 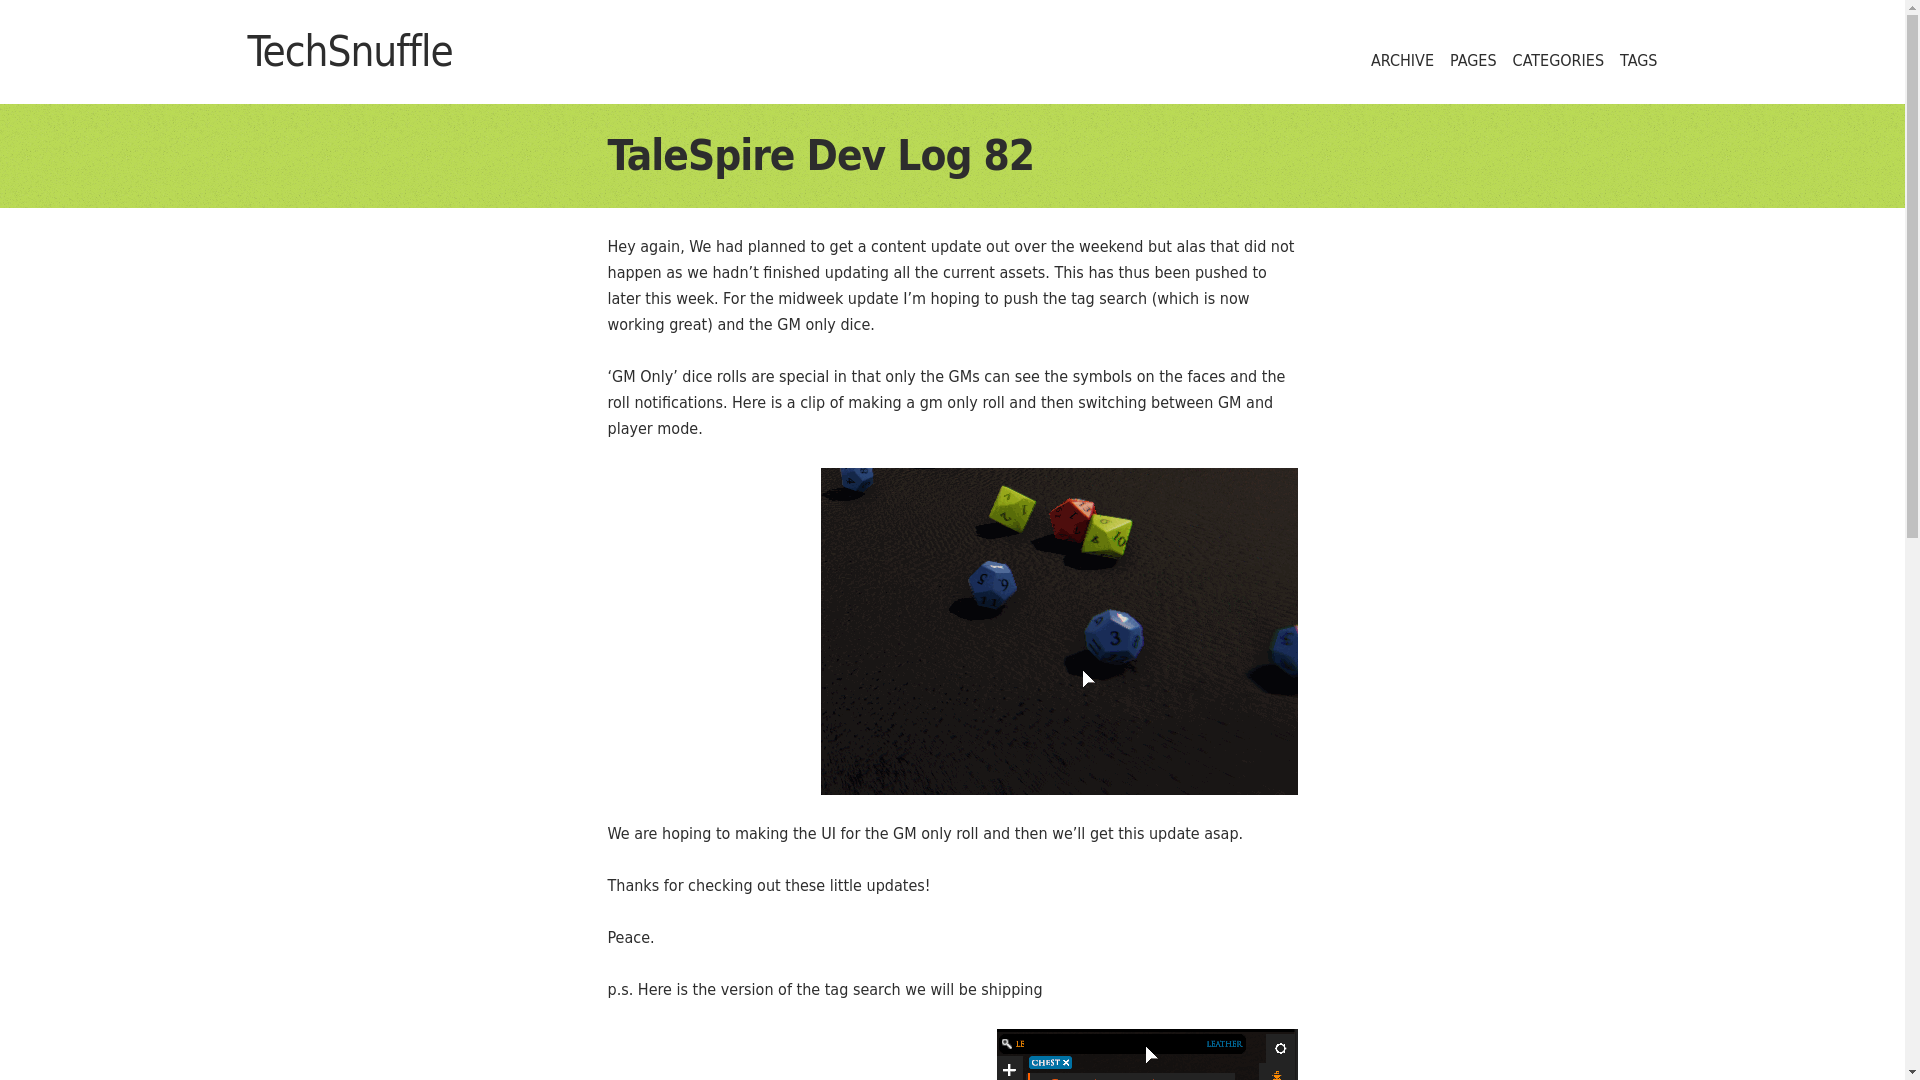 What do you see at coordinates (350, 51) in the screenshot?
I see `TechSnuffle` at bounding box center [350, 51].